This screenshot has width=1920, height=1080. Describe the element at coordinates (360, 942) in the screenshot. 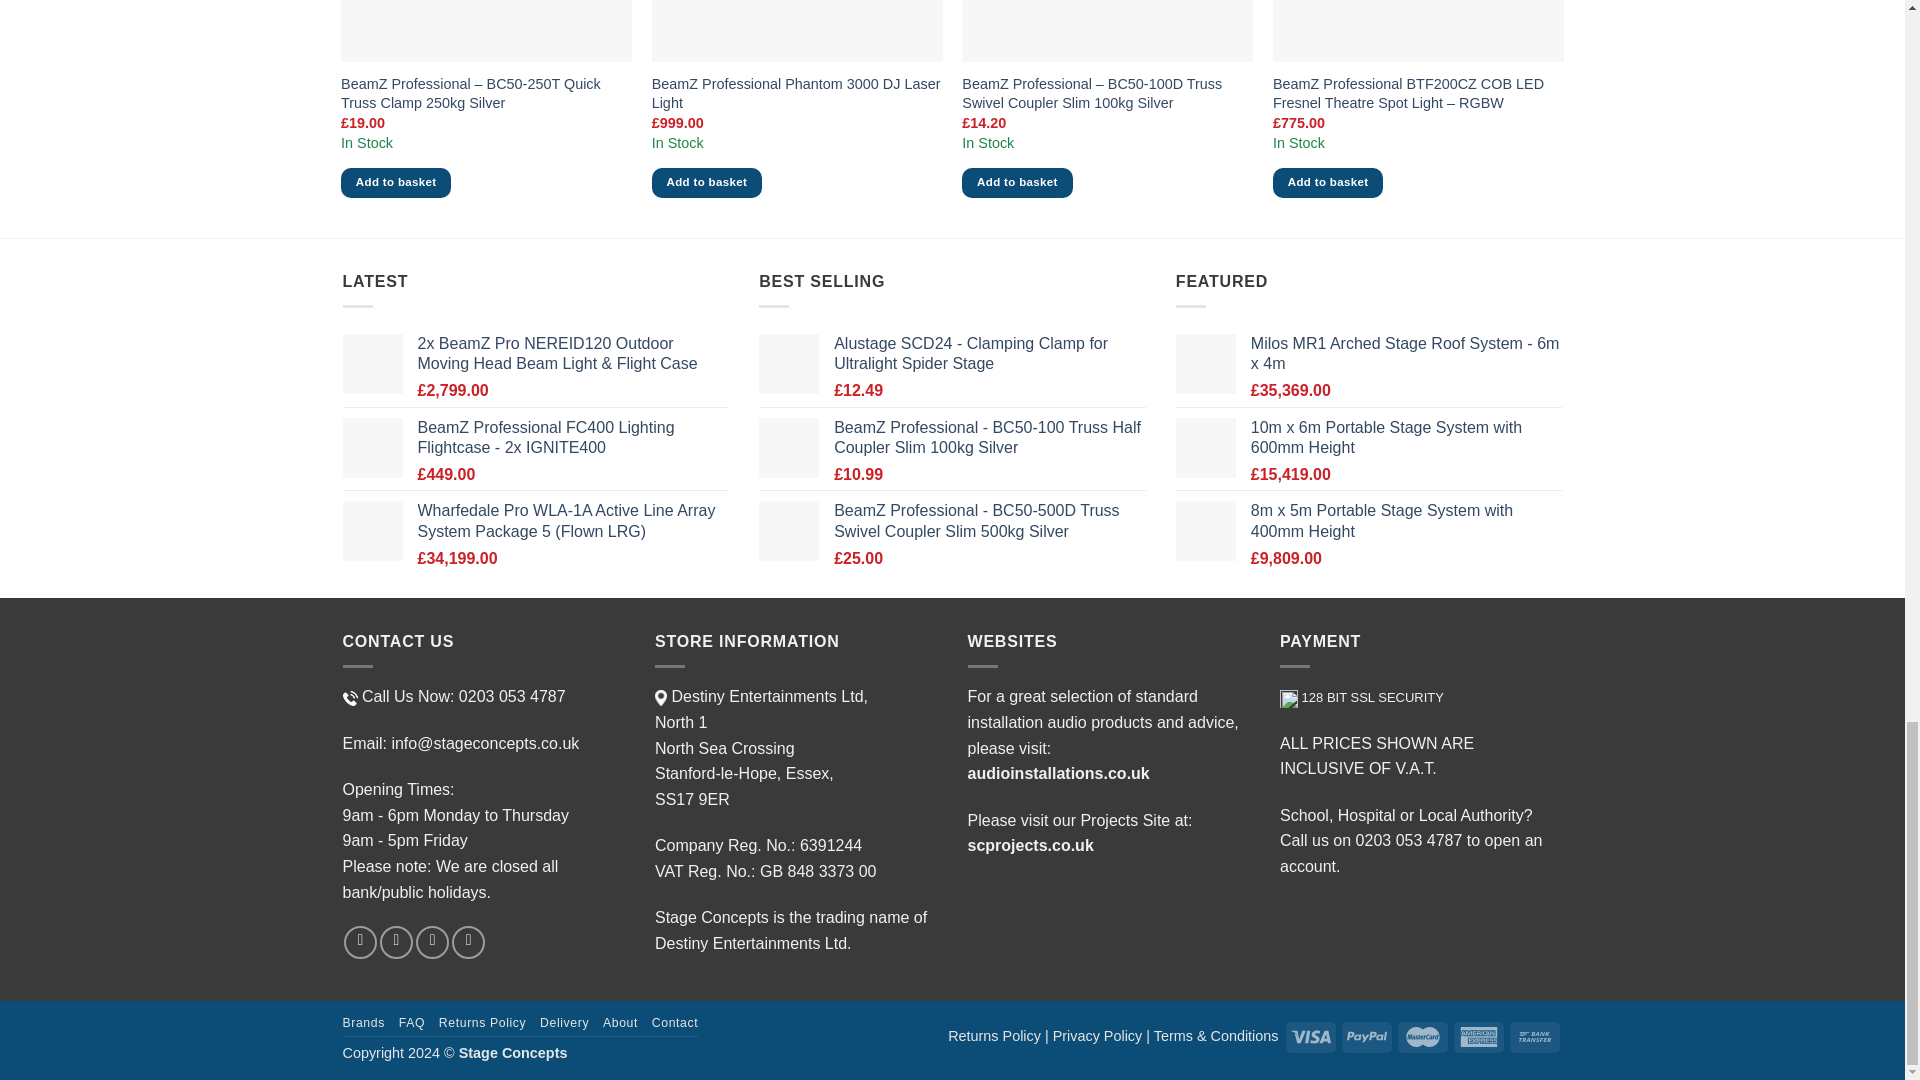

I see `Follow on Facebook` at that location.